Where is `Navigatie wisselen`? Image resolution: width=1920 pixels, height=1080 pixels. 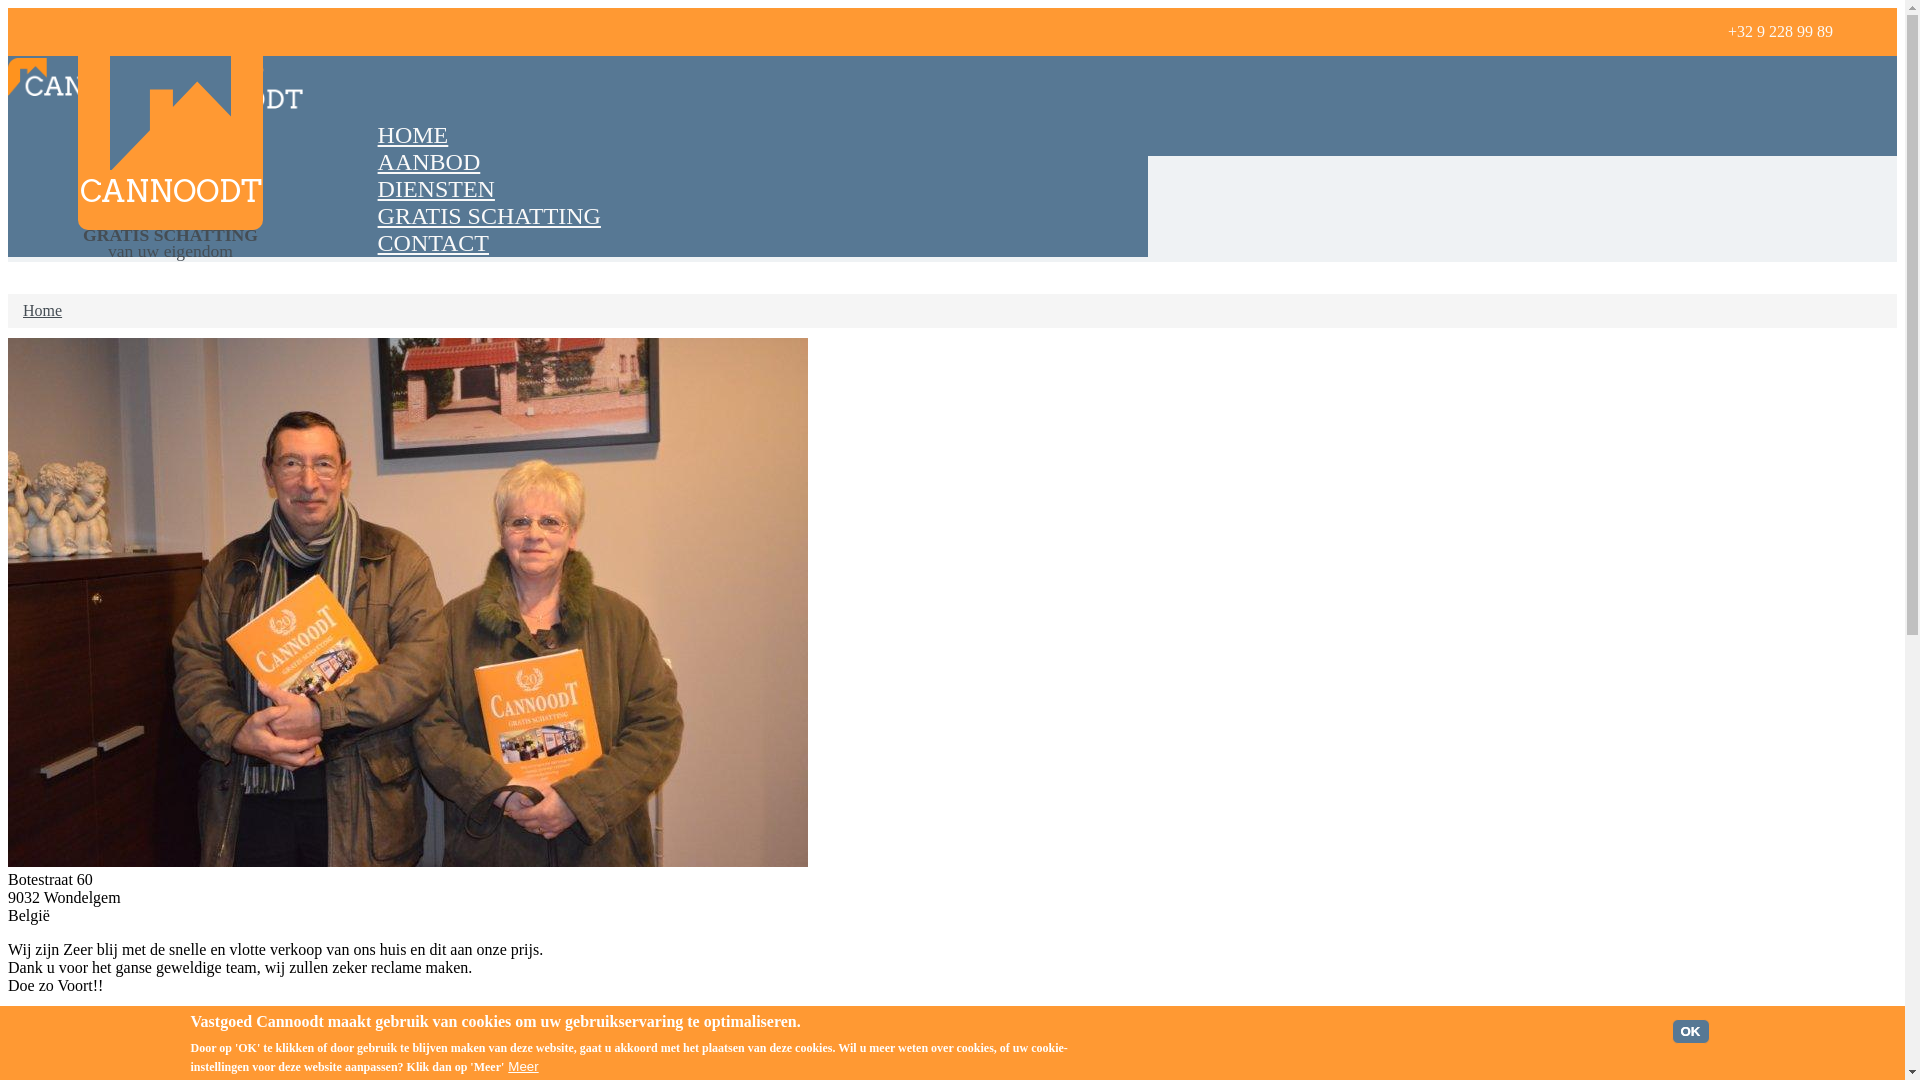
Navigatie wisselen is located at coordinates (256, 70).